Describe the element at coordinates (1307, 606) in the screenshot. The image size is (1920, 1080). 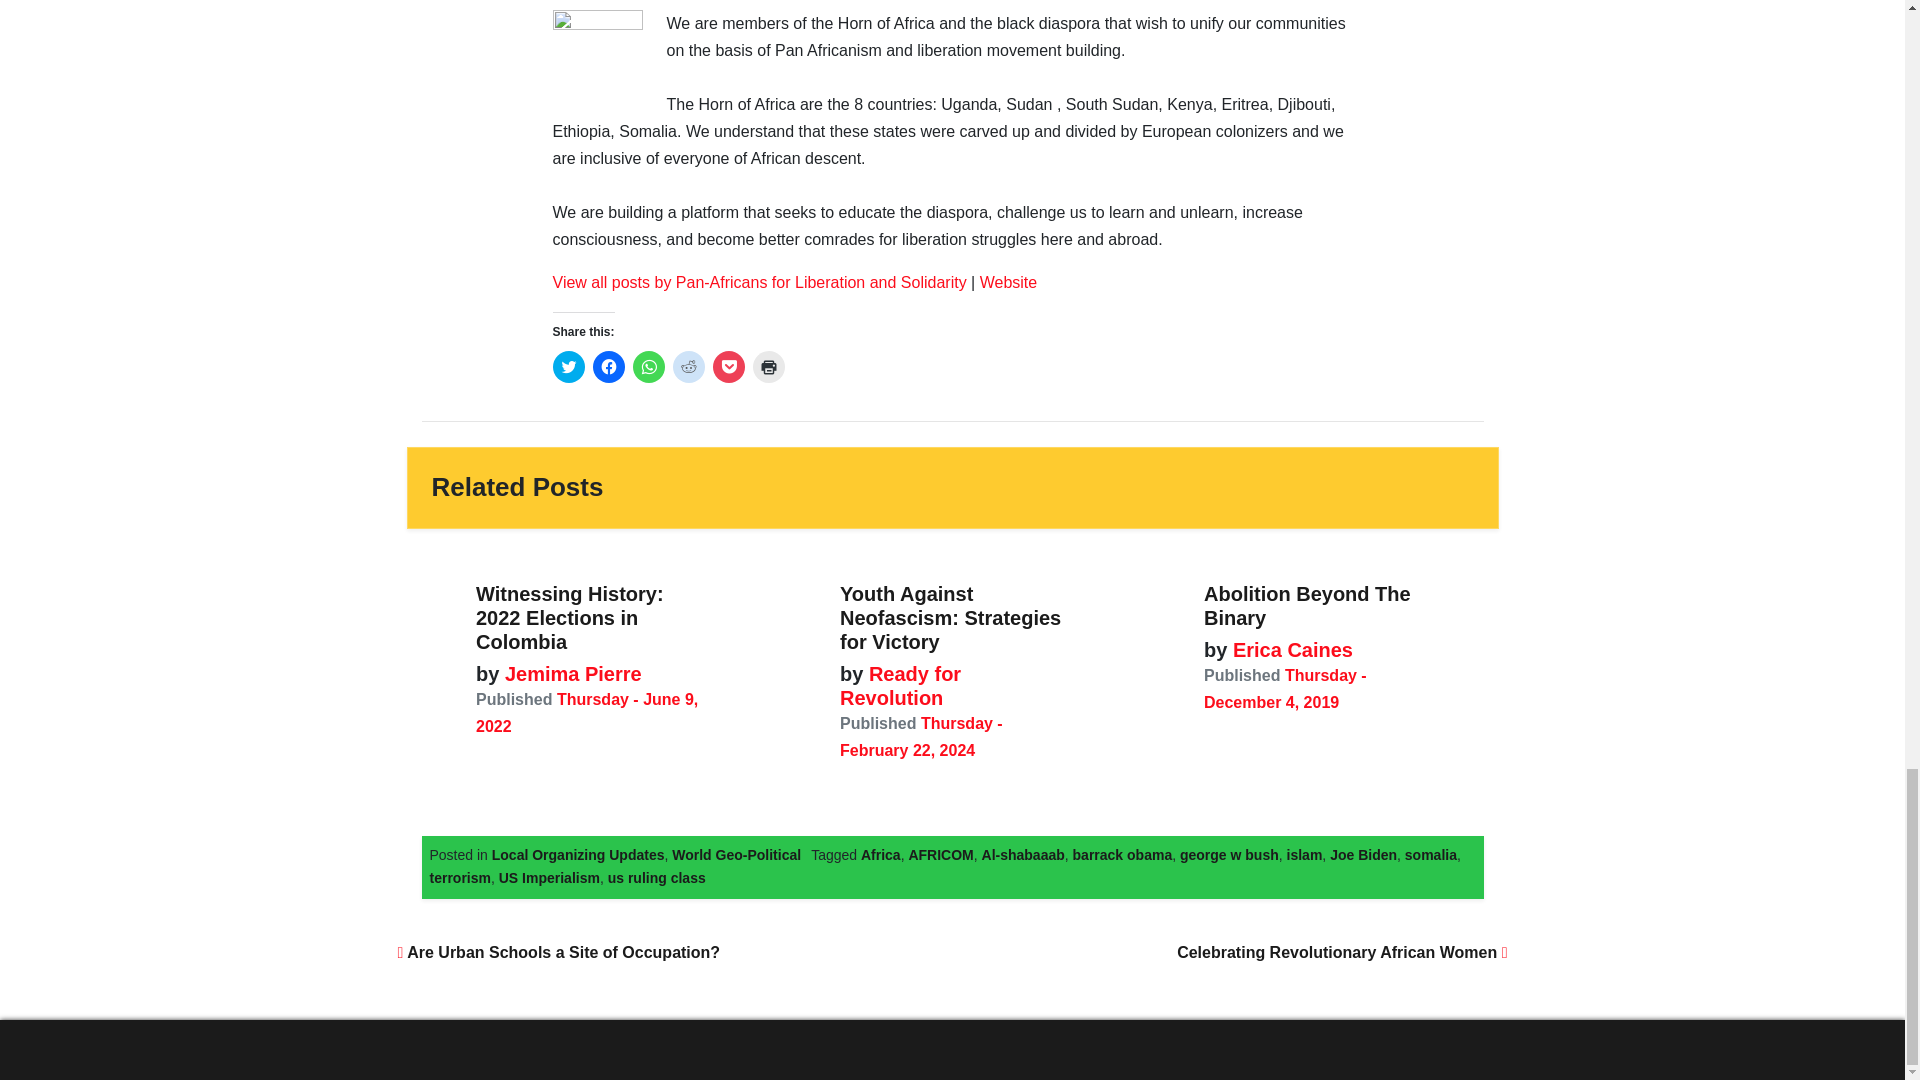
I see `Abolition Beyond The Binary` at that location.